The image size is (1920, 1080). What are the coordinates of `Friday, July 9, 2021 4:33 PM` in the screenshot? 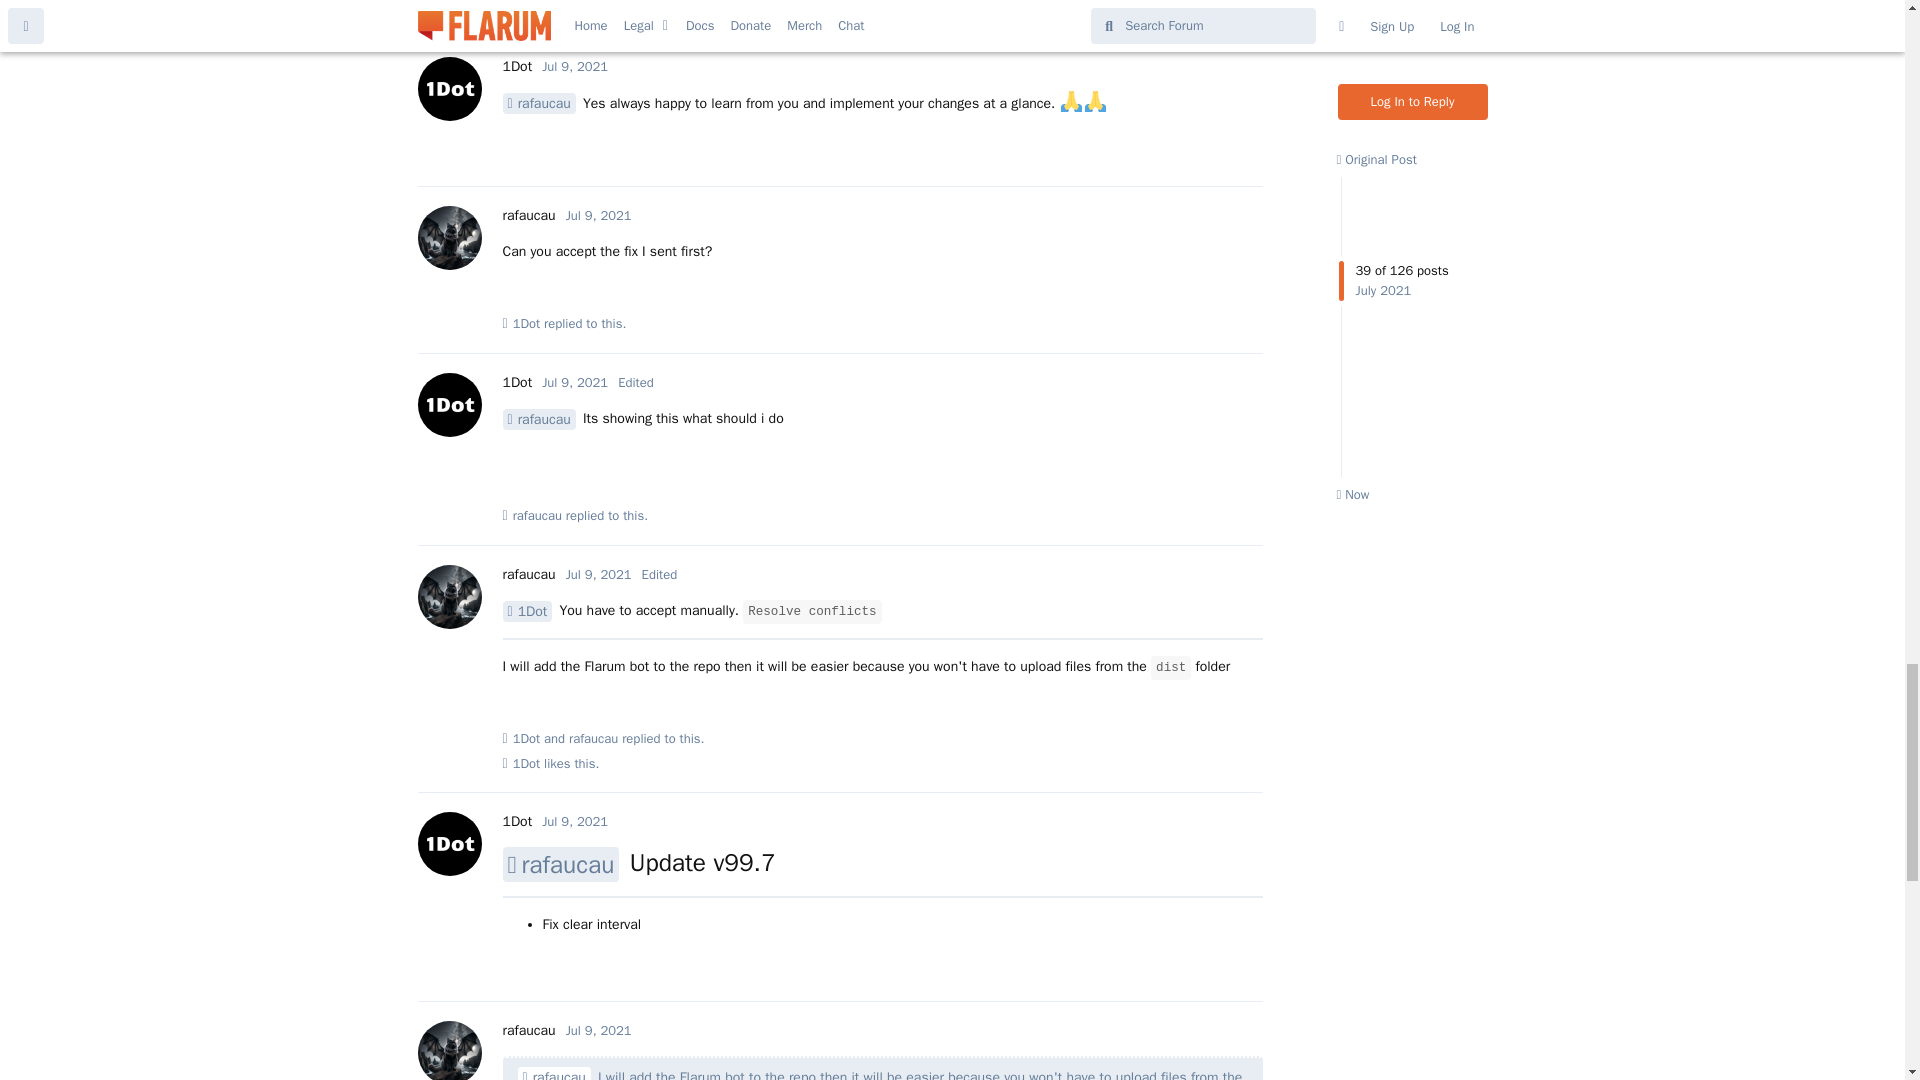 It's located at (574, 66).